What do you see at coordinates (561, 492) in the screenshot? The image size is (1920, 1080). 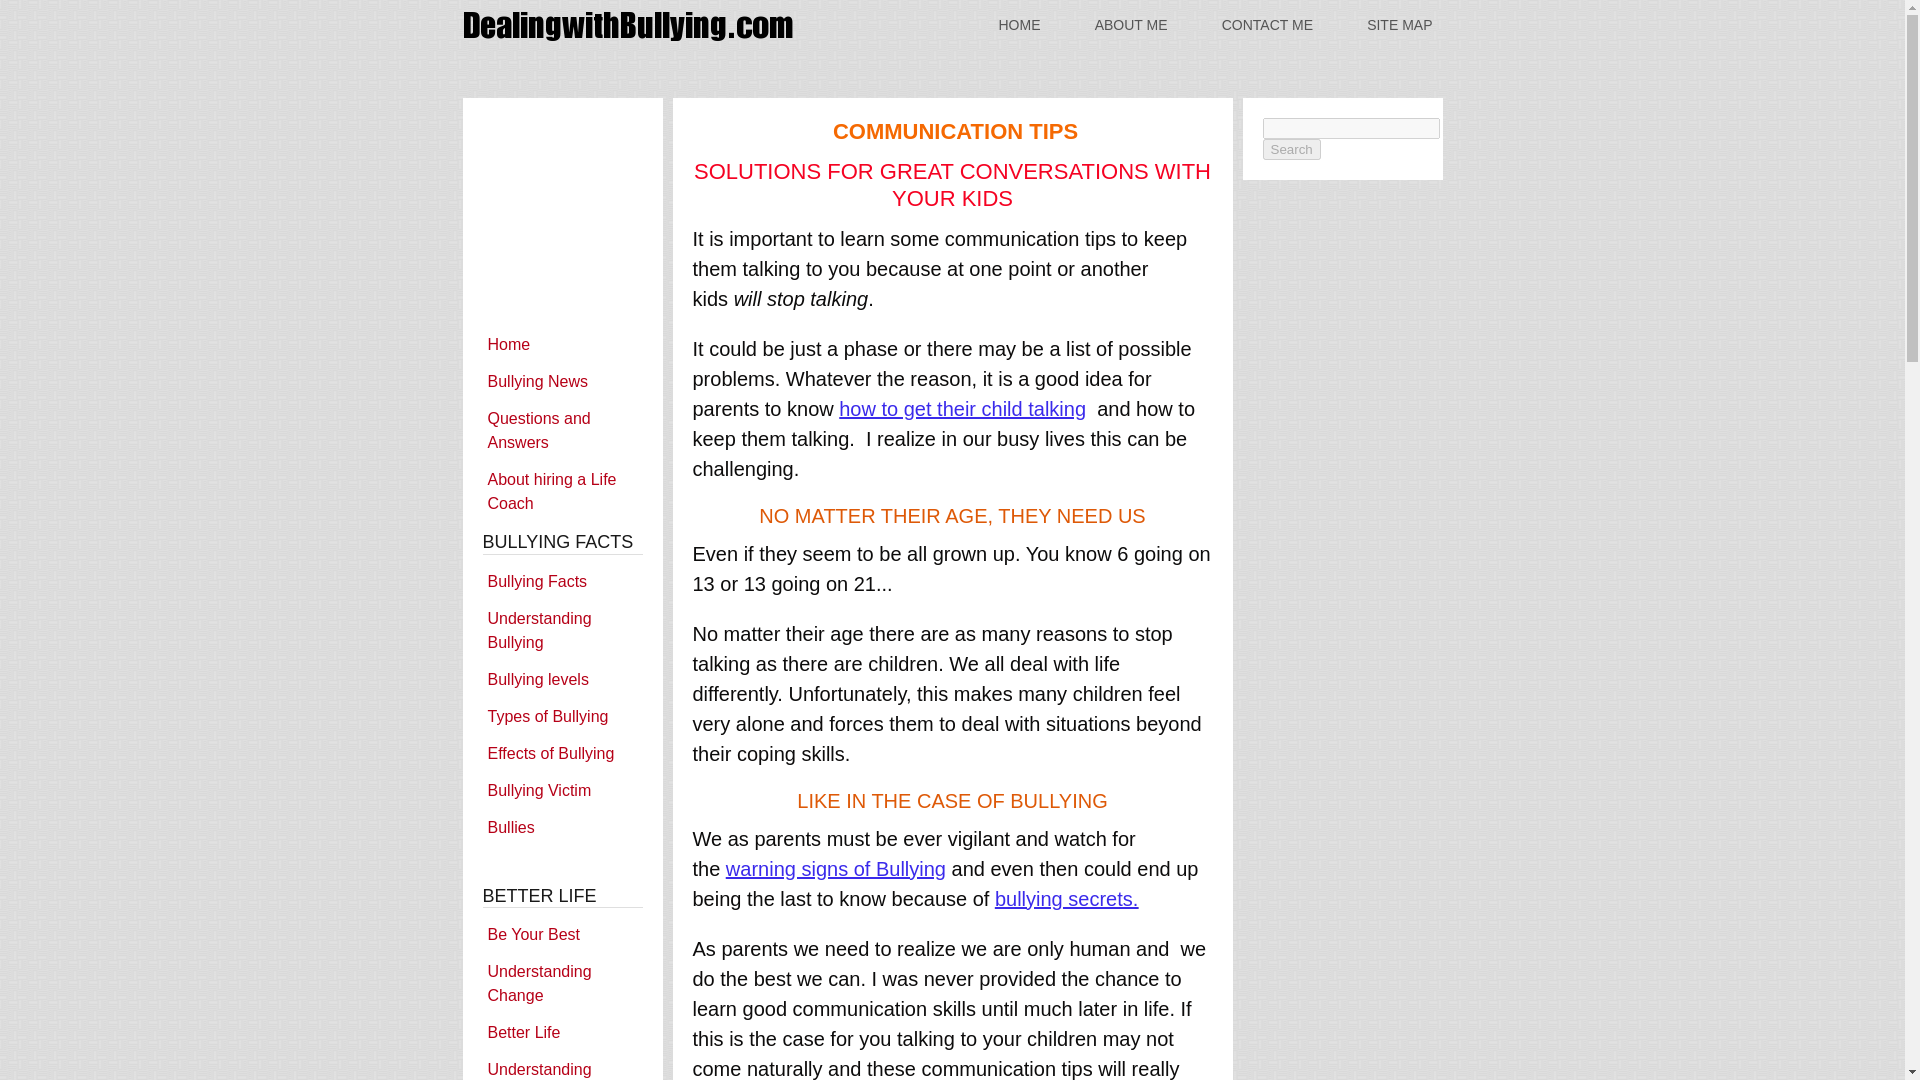 I see `About hiring a Life Coach` at bounding box center [561, 492].